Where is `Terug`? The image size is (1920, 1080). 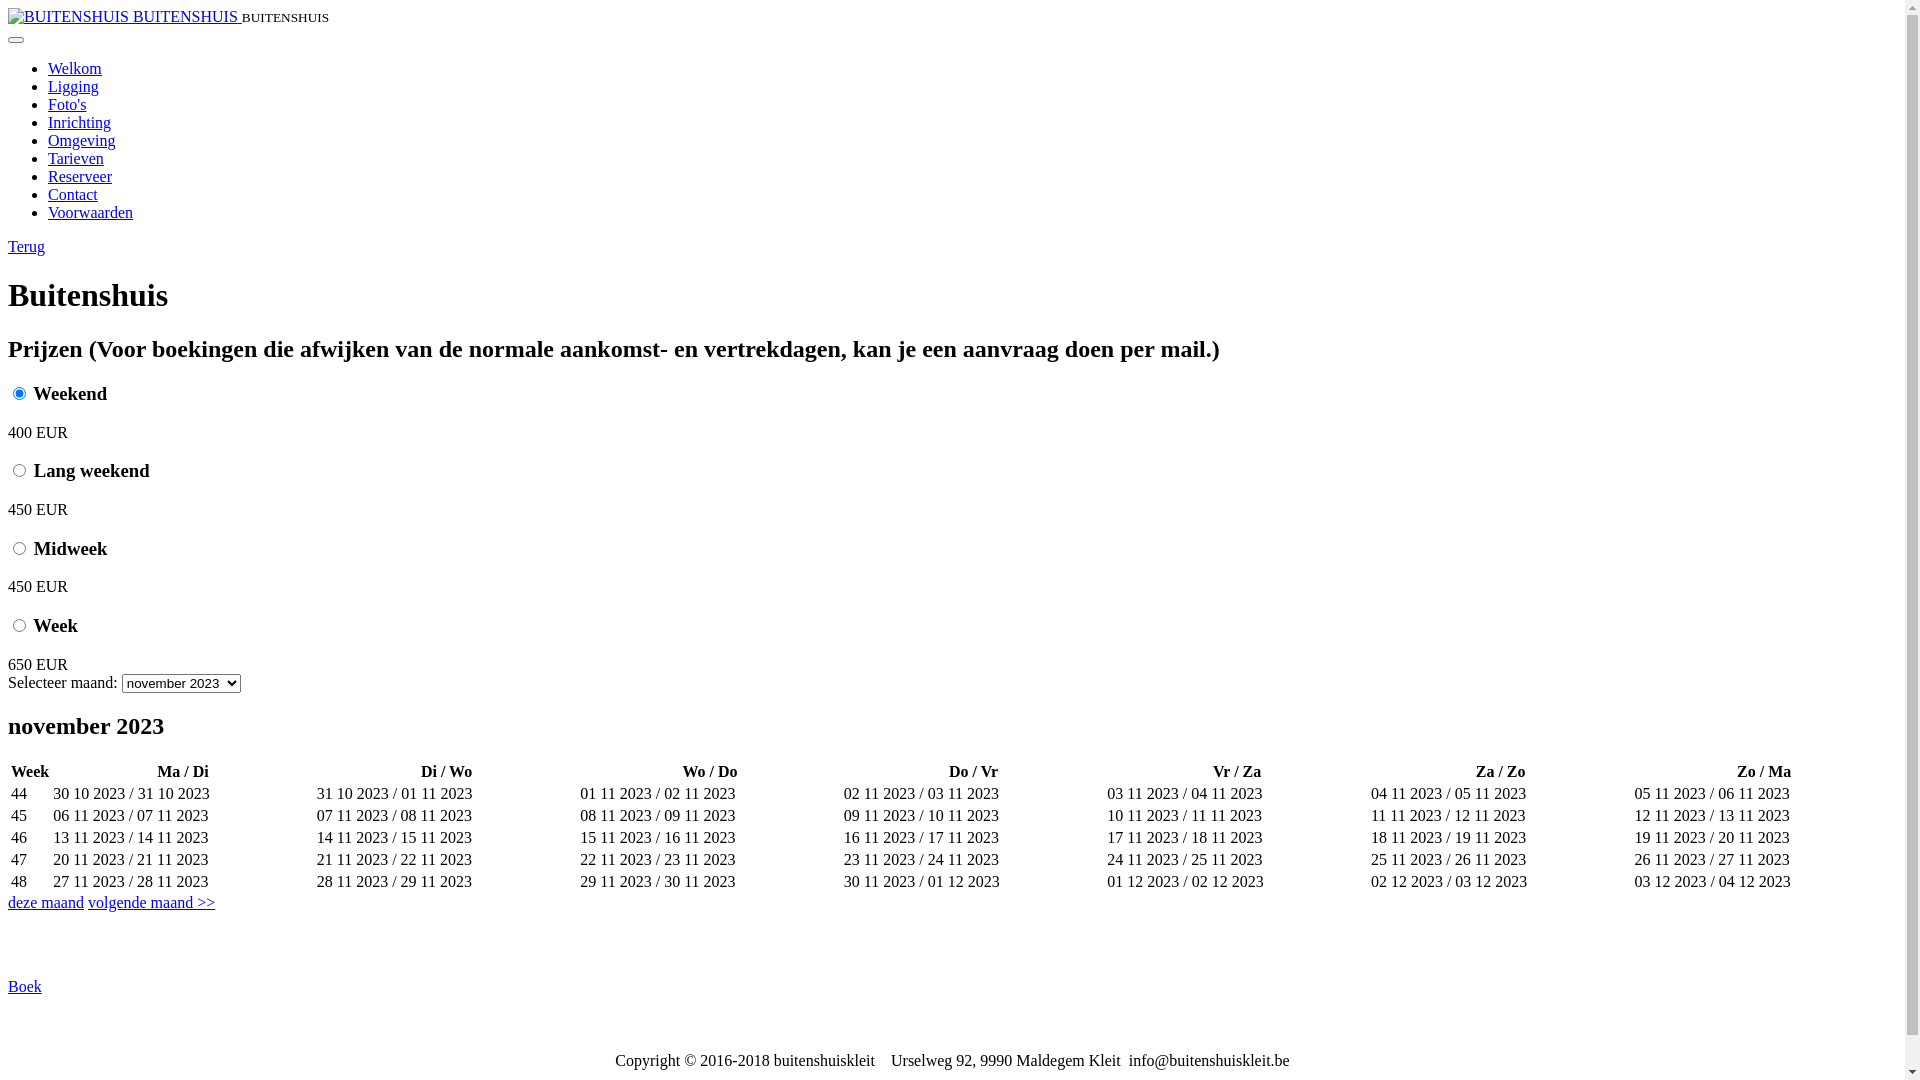 Terug is located at coordinates (26, 246).